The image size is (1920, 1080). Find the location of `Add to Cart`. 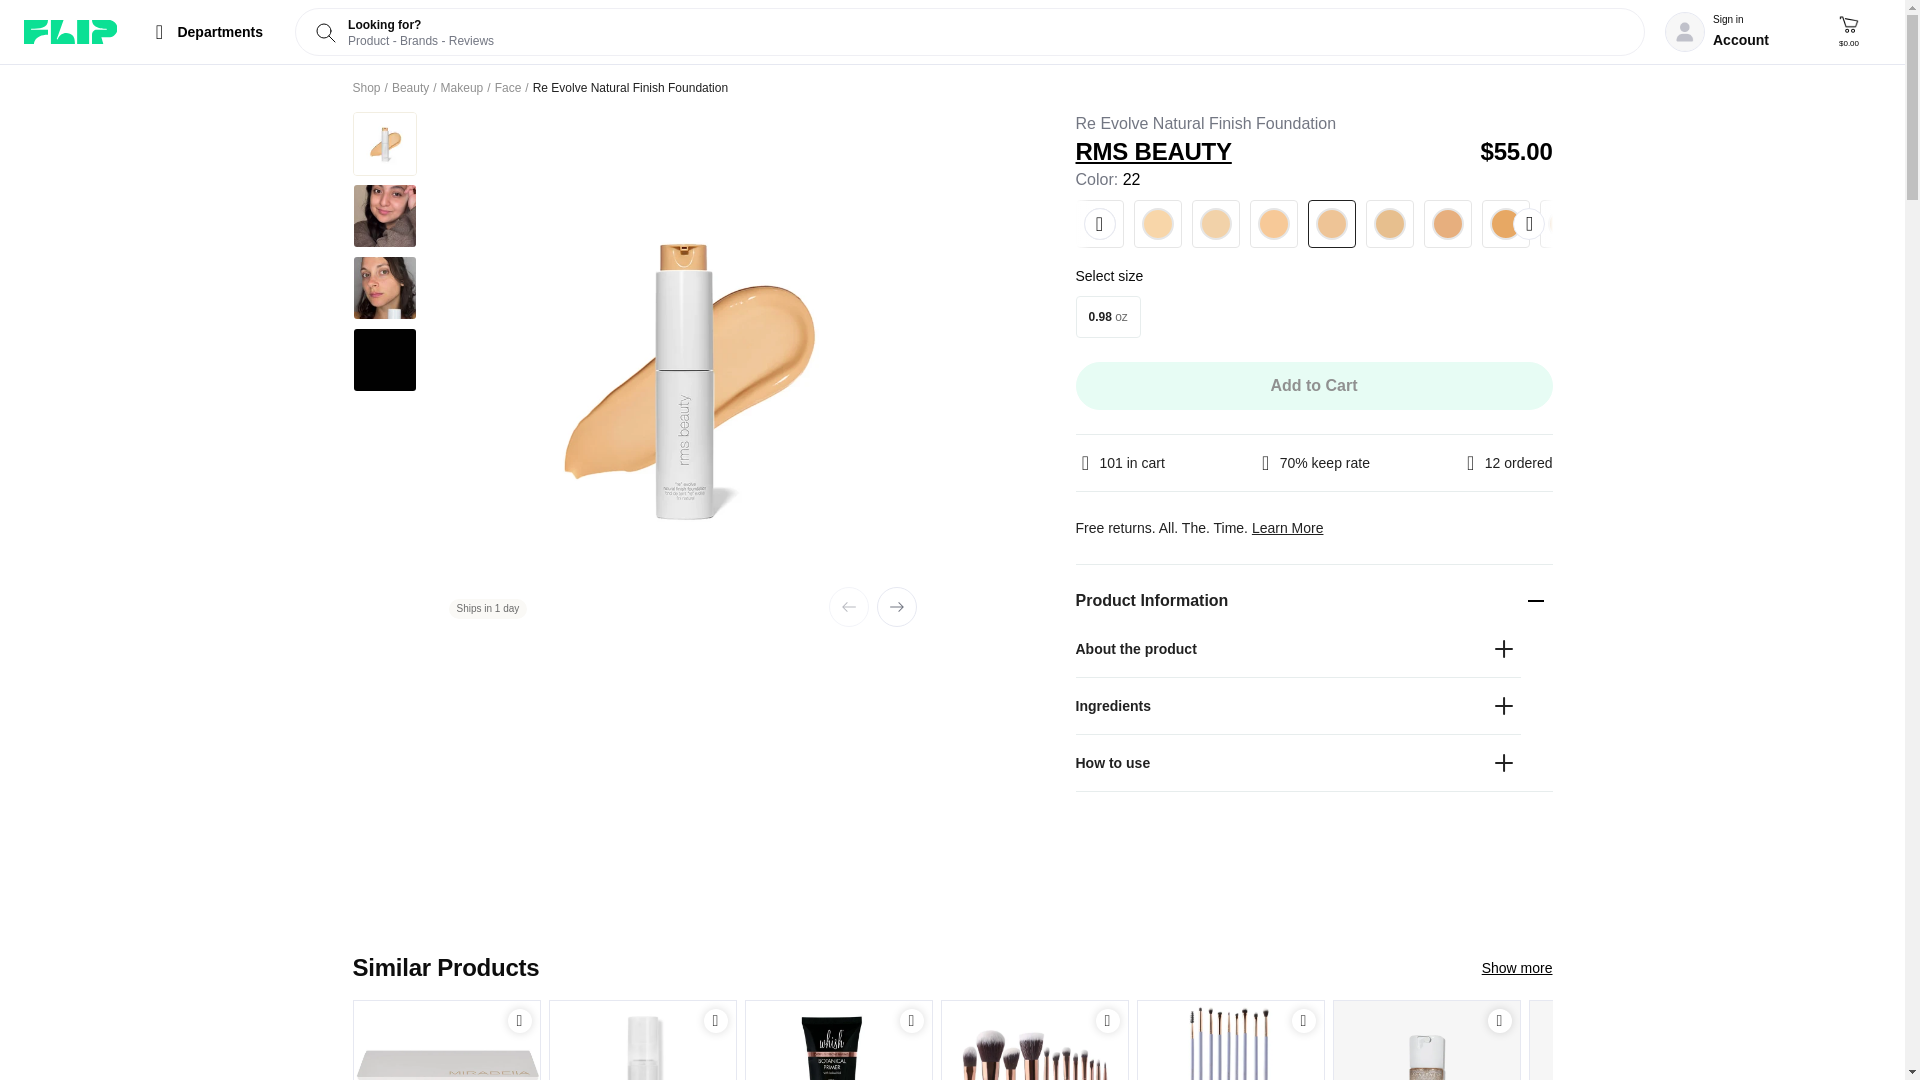

Add to Cart is located at coordinates (1288, 527).